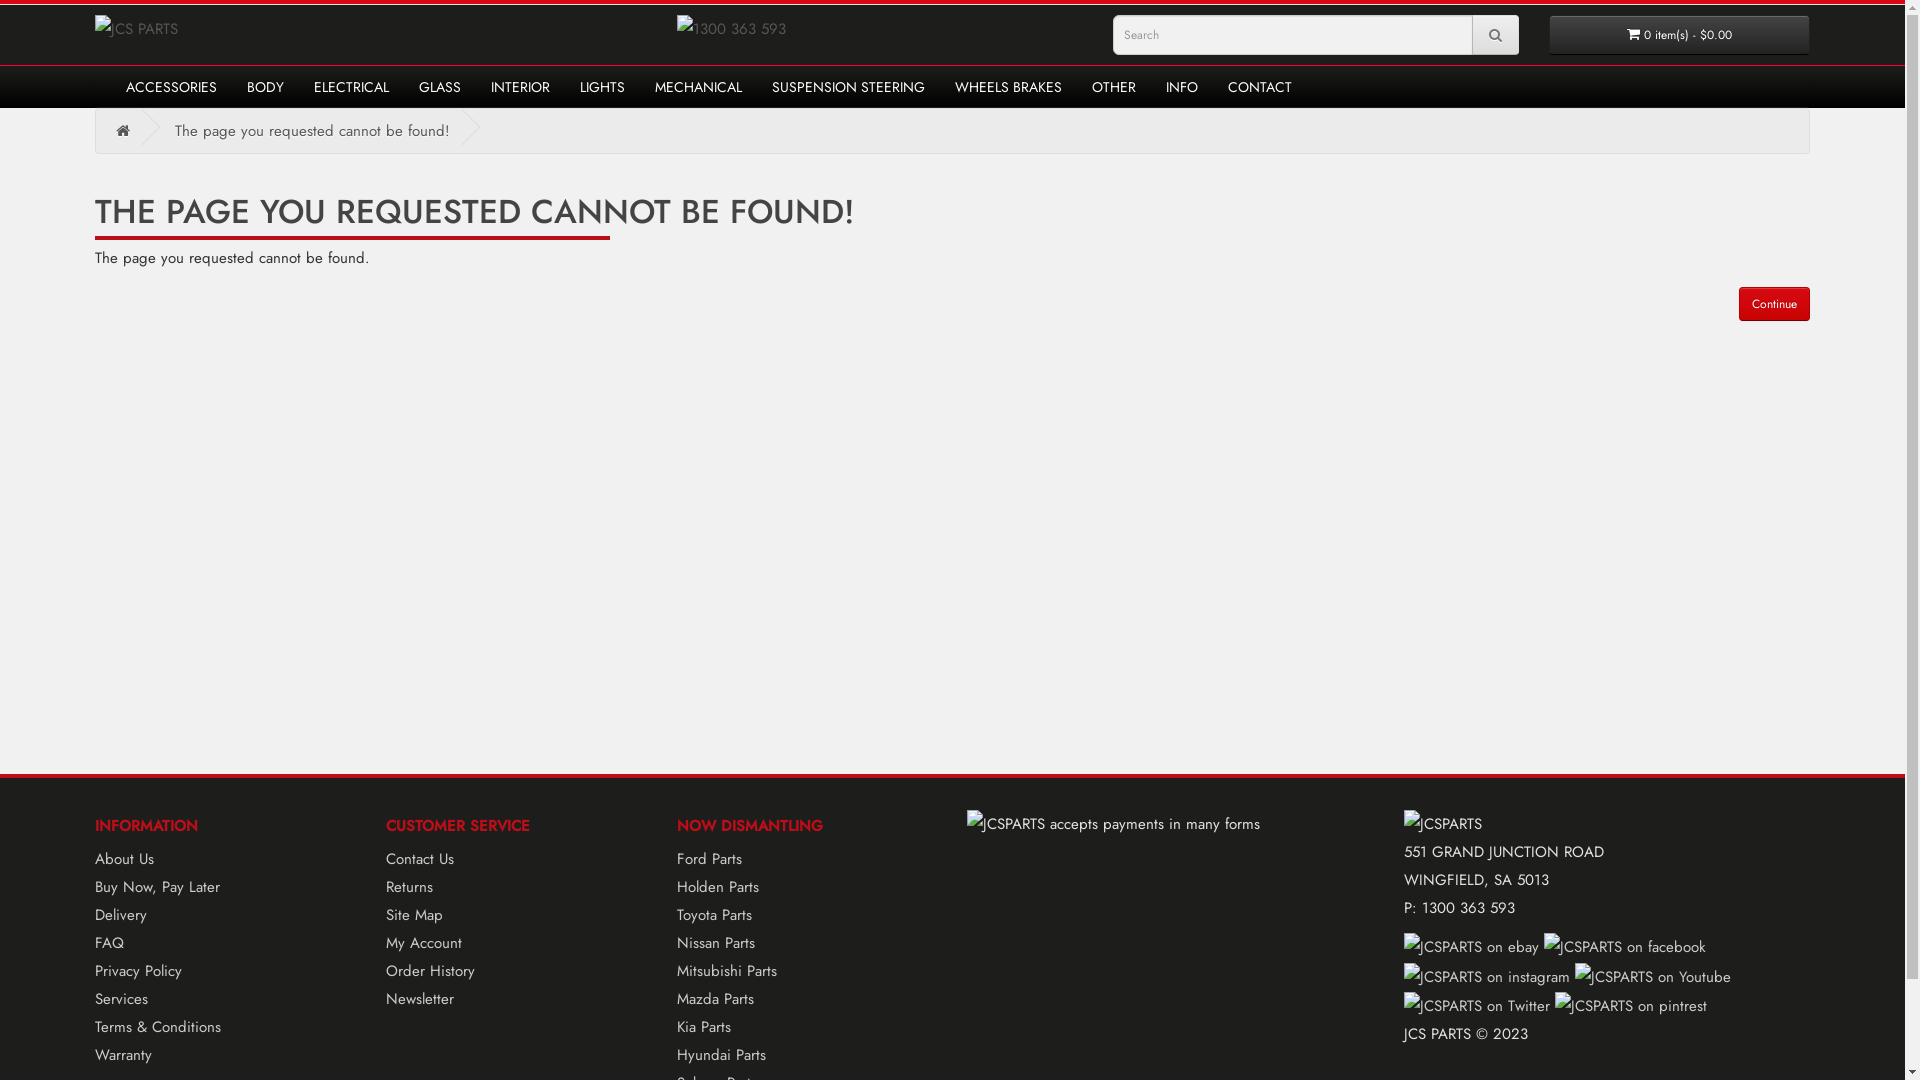 The width and height of the screenshot is (1920, 1080). I want to click on Toyota Parts, so click(714, 915).